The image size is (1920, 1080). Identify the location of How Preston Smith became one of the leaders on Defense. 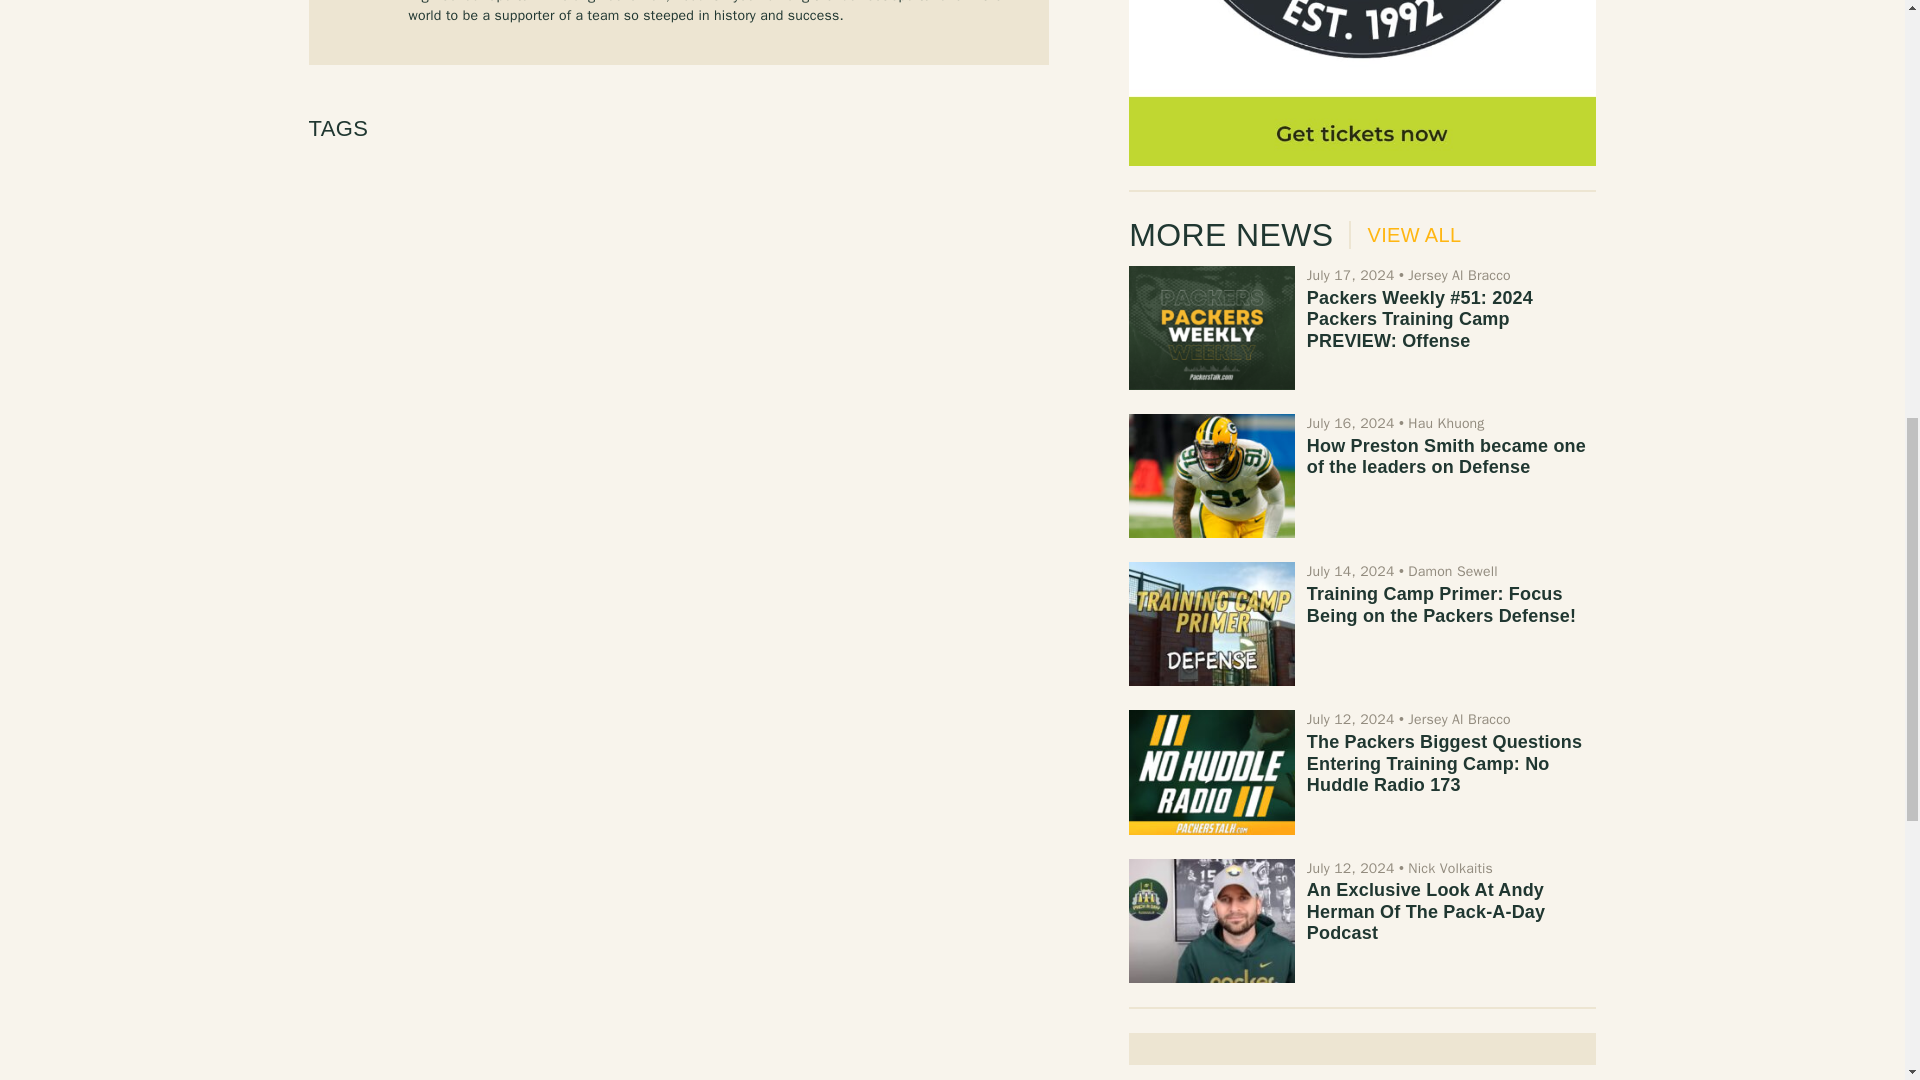
(1211, 475).